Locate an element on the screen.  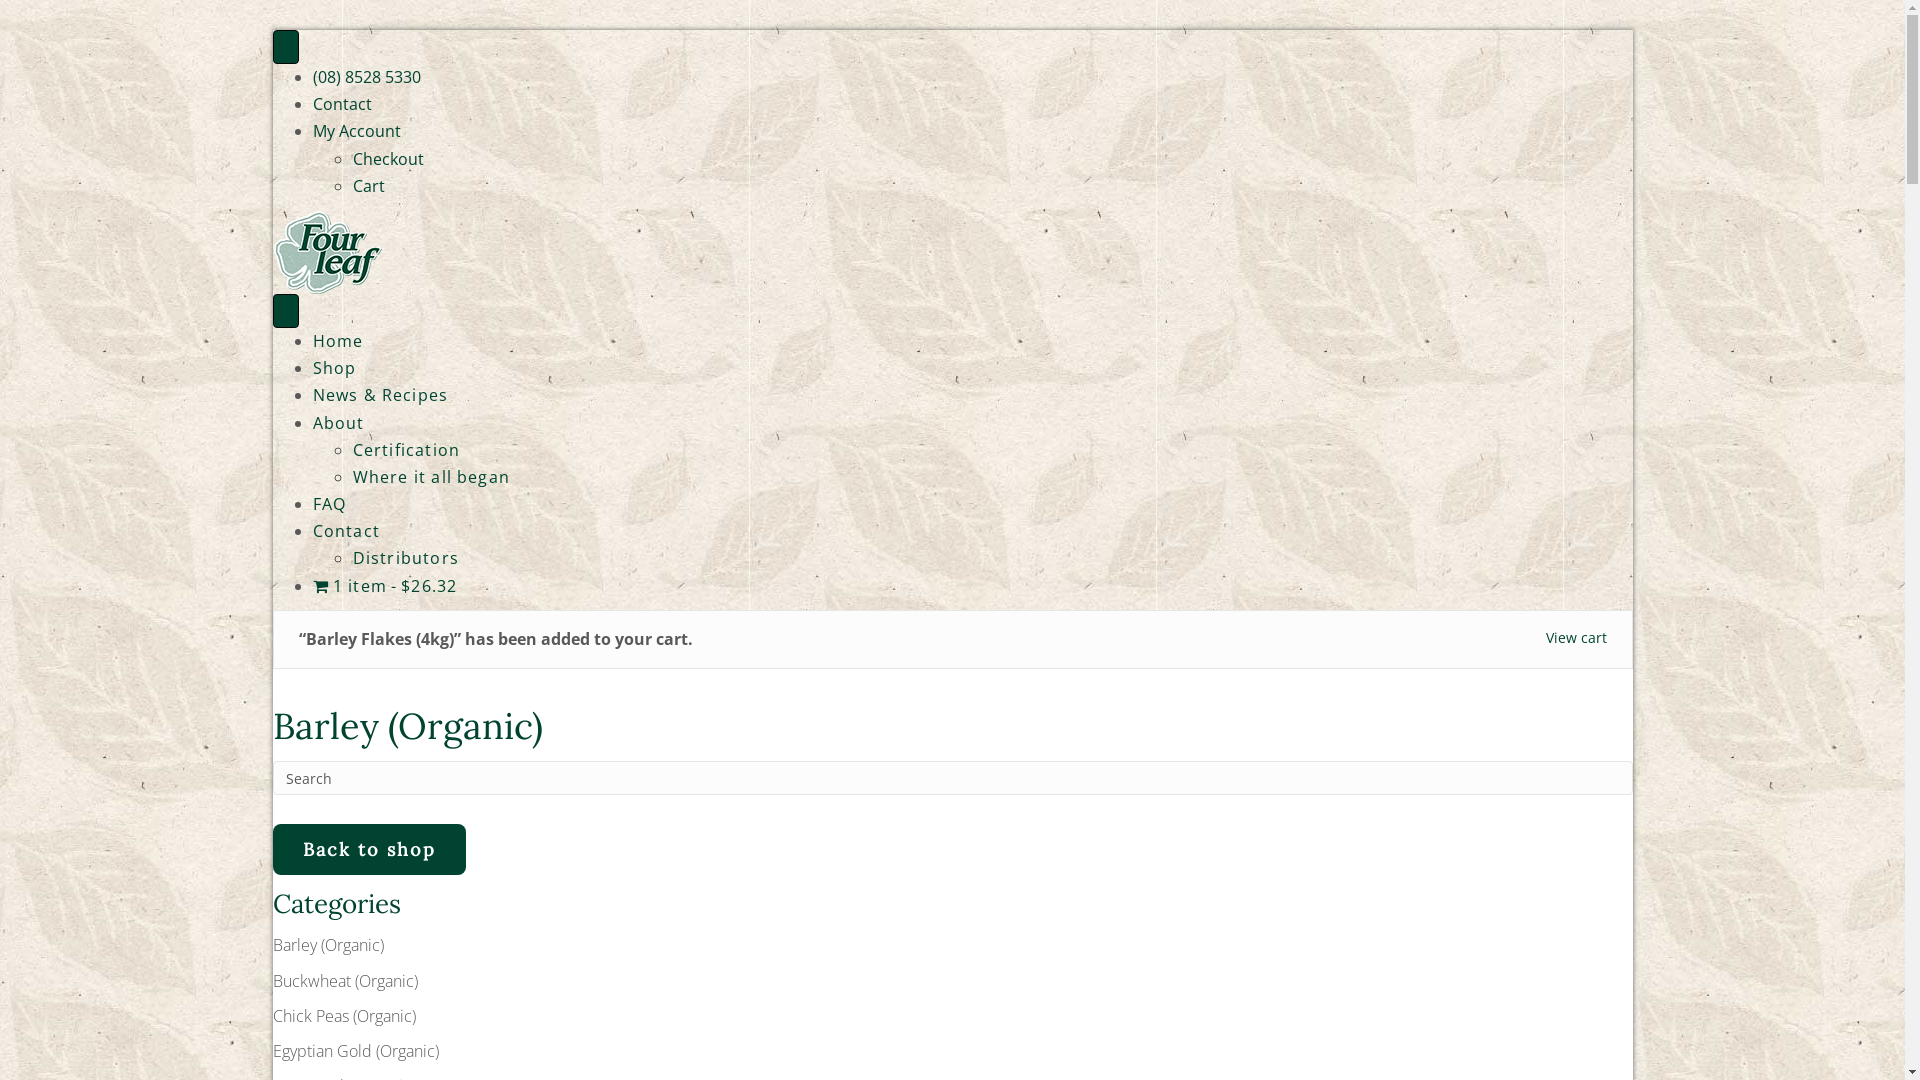
Chick Peas (Organic) is located at coordinates (344, 1016).